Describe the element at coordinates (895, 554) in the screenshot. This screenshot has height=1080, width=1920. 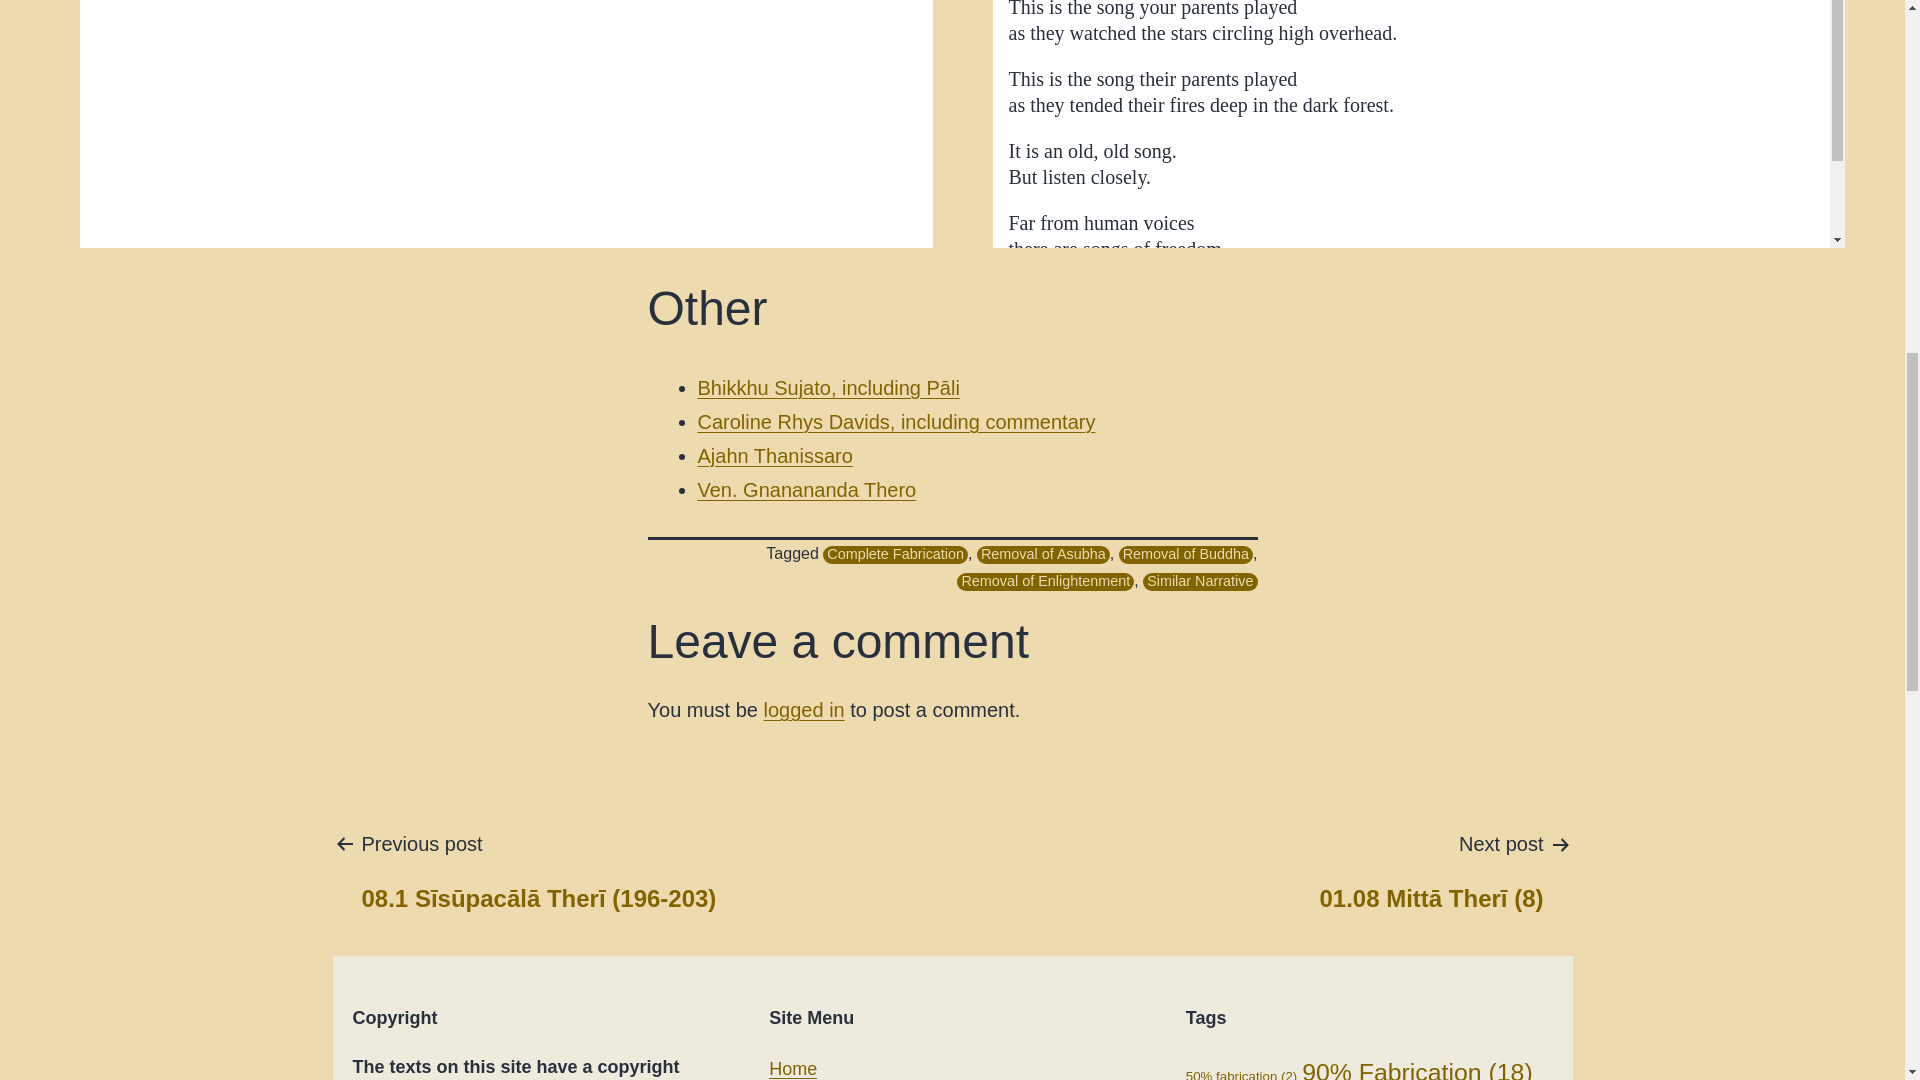
I see `Complete Fabrication` at that location.